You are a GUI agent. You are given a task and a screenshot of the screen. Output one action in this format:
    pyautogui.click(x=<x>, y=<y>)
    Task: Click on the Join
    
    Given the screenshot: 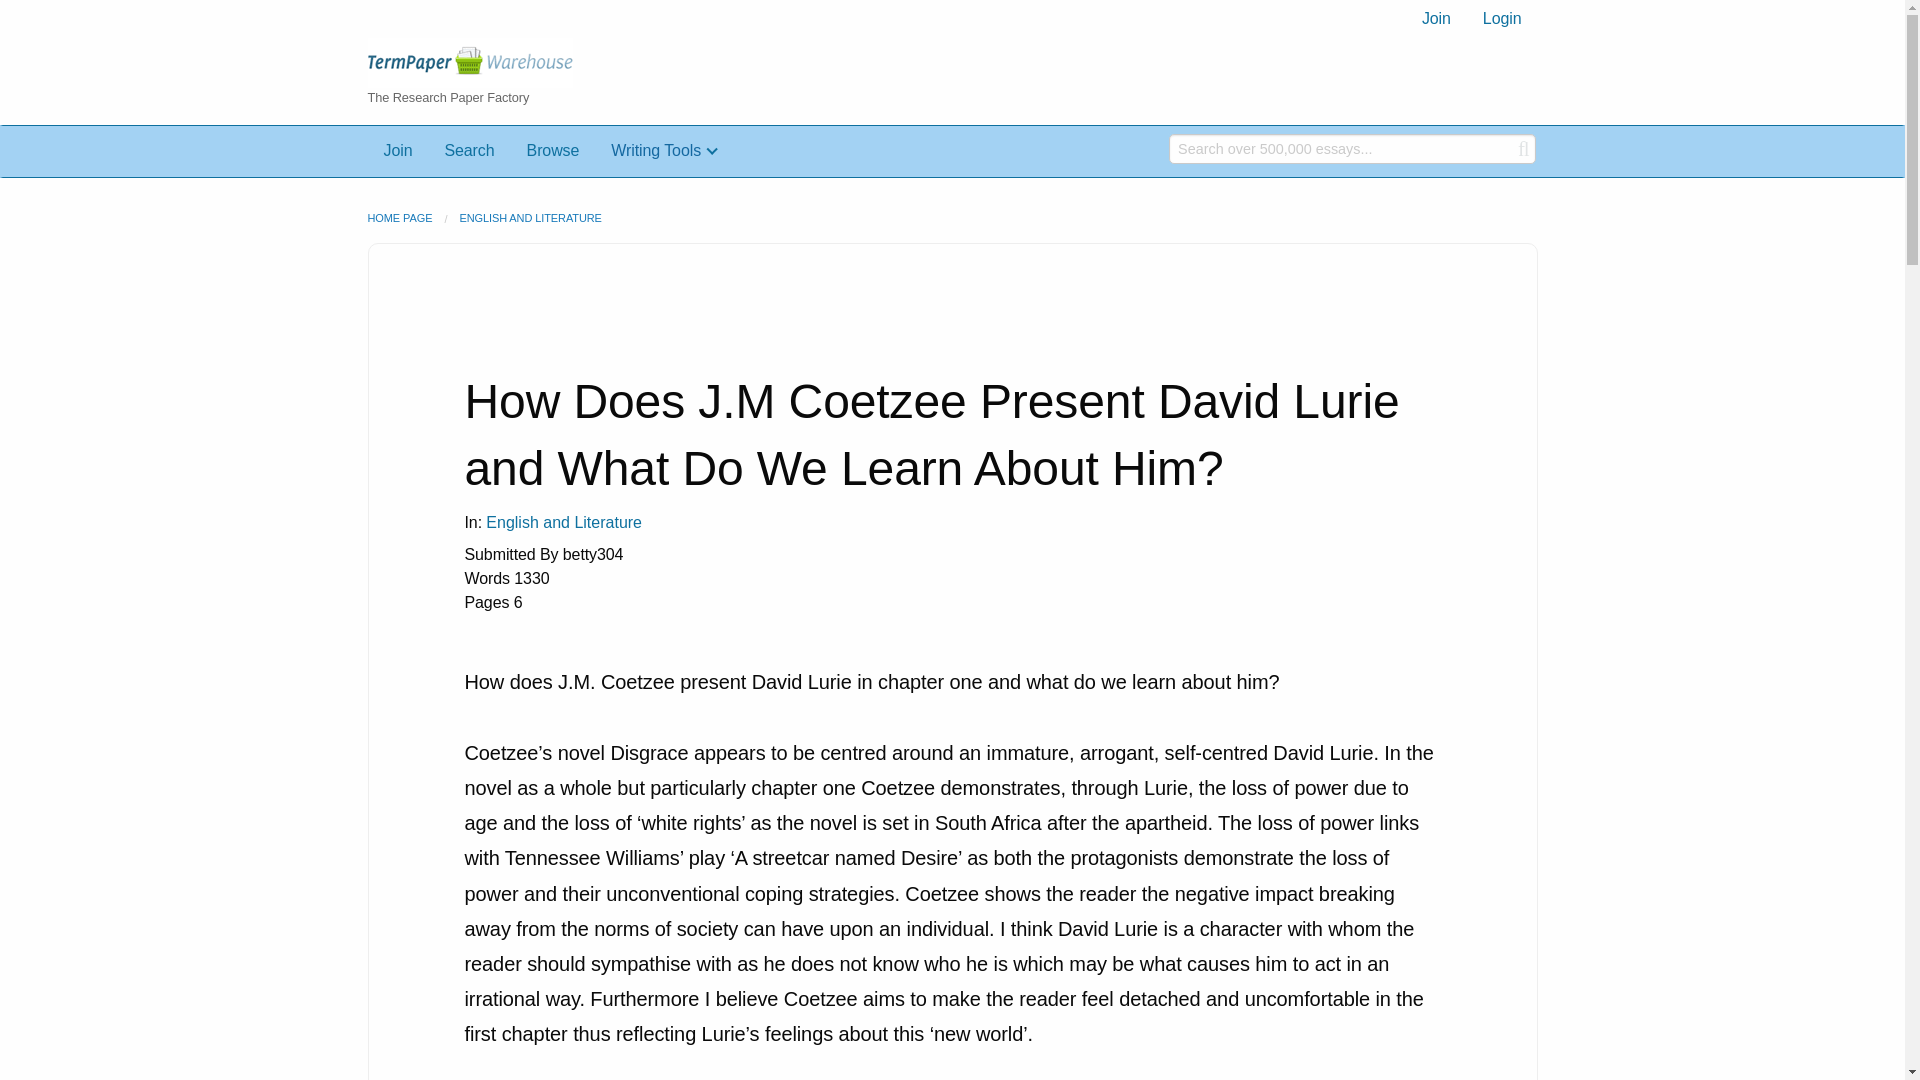 What is the action you would take?
    pyautogui.click(x=1436, y=18)
    